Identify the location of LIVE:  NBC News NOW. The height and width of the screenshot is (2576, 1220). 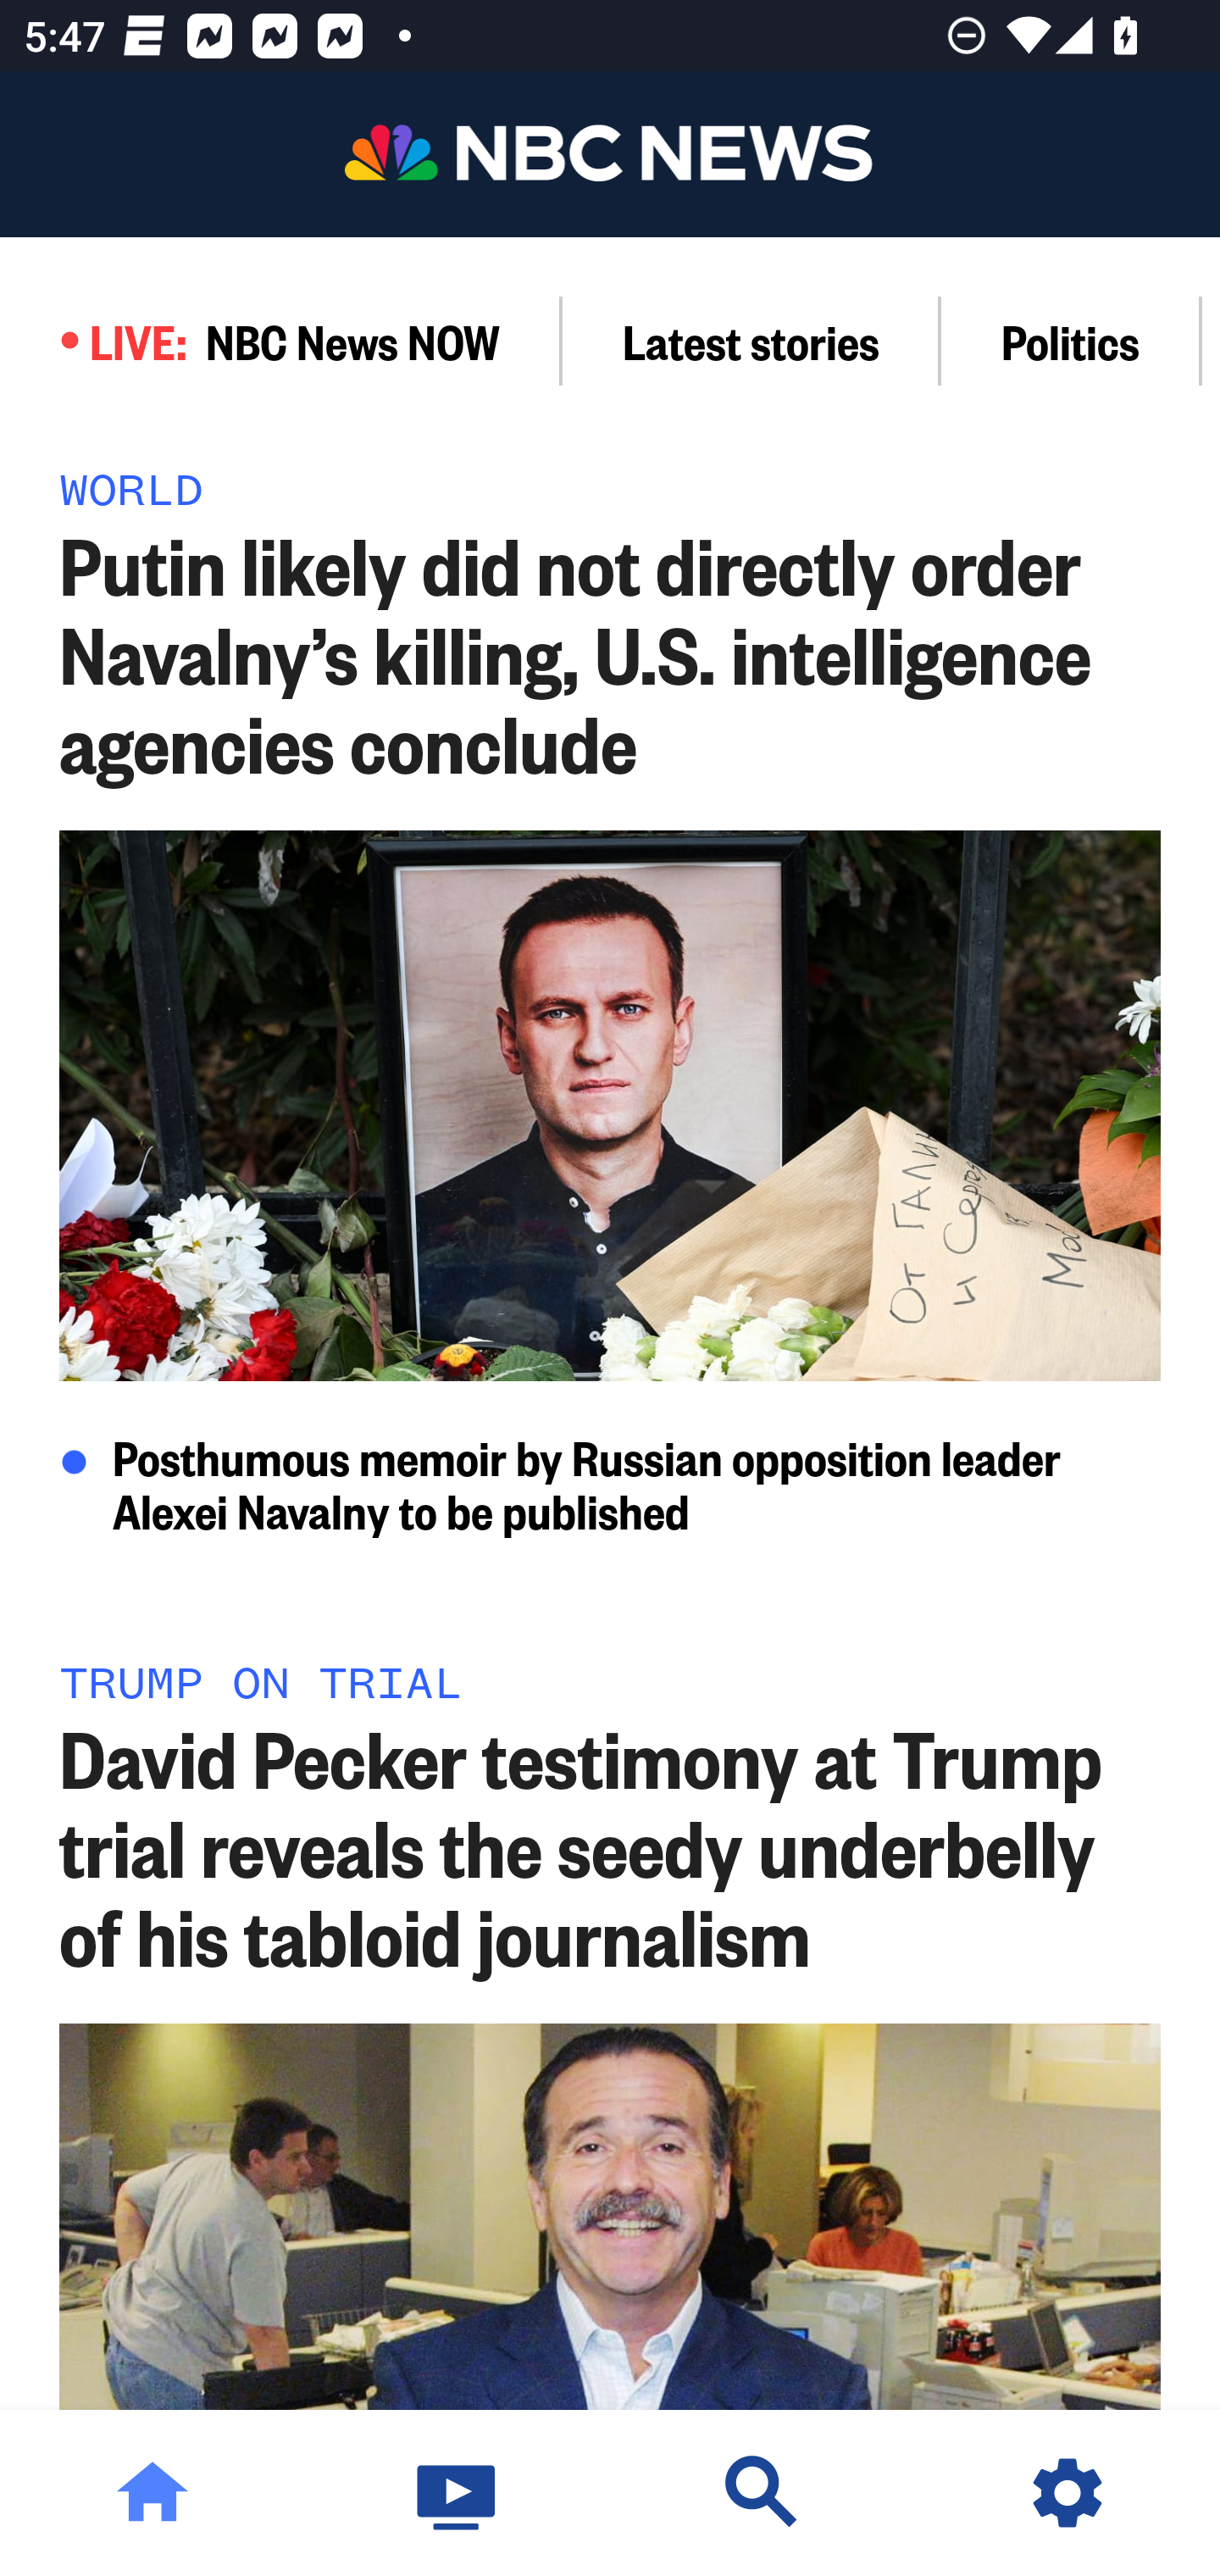
(281, 341).